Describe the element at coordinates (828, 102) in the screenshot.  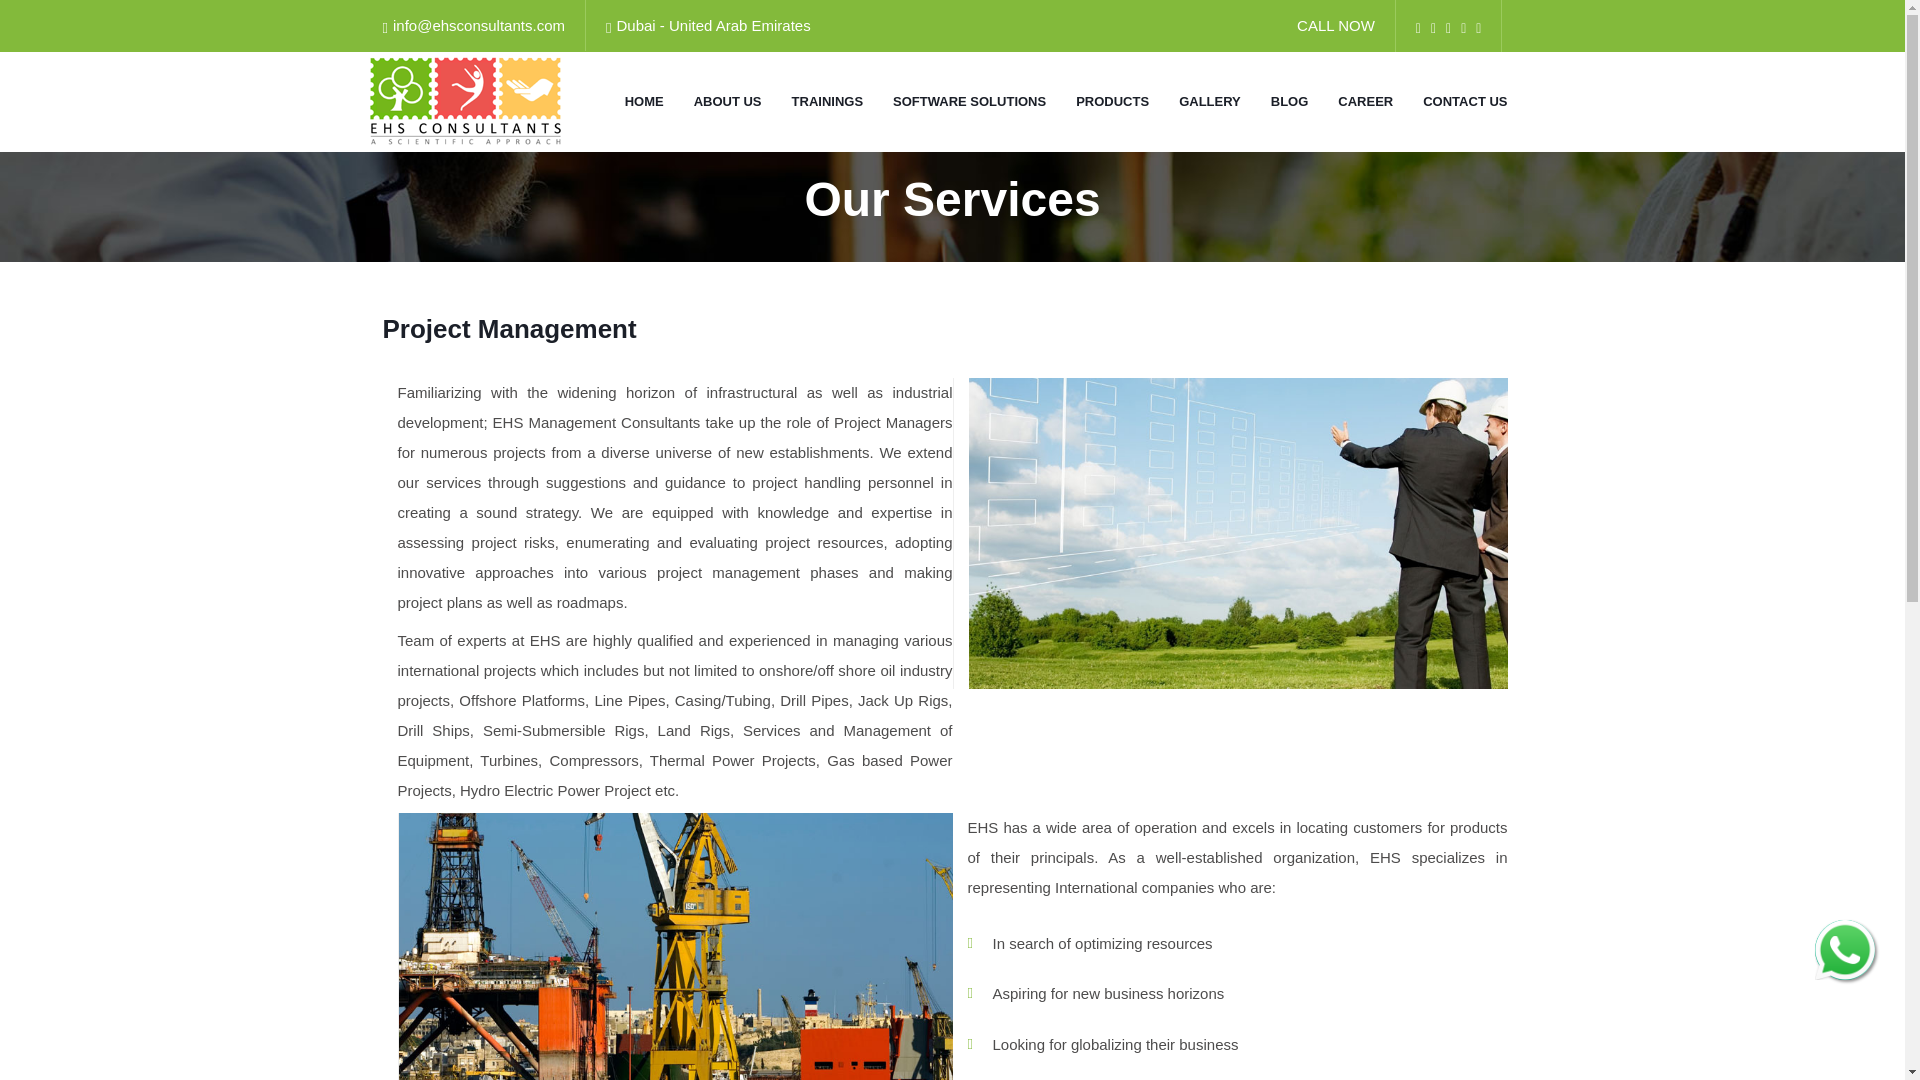
I see `TRAININGS` at that location.